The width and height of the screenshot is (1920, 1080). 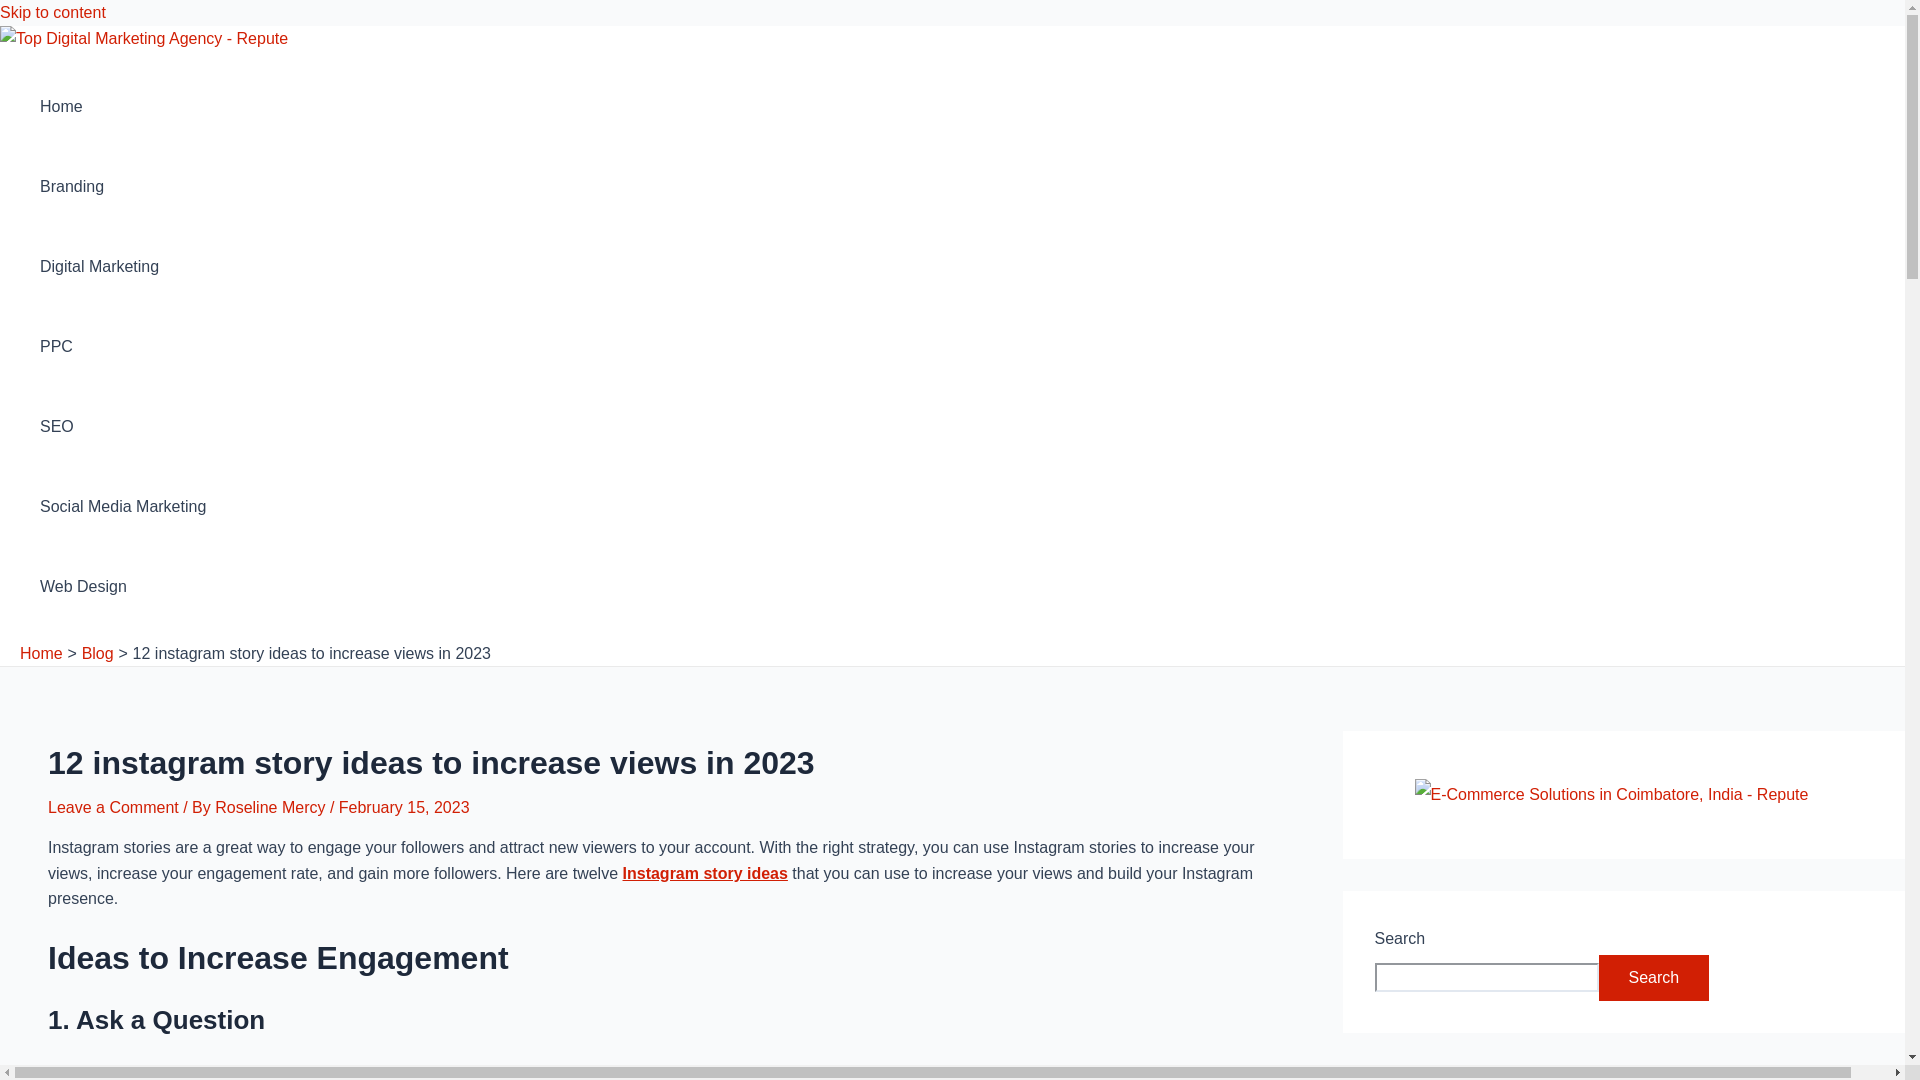 What do you see at coordinates (113, 808) in the screenshot?
I see `Leave a Comment` at bounding box center [113, 808].